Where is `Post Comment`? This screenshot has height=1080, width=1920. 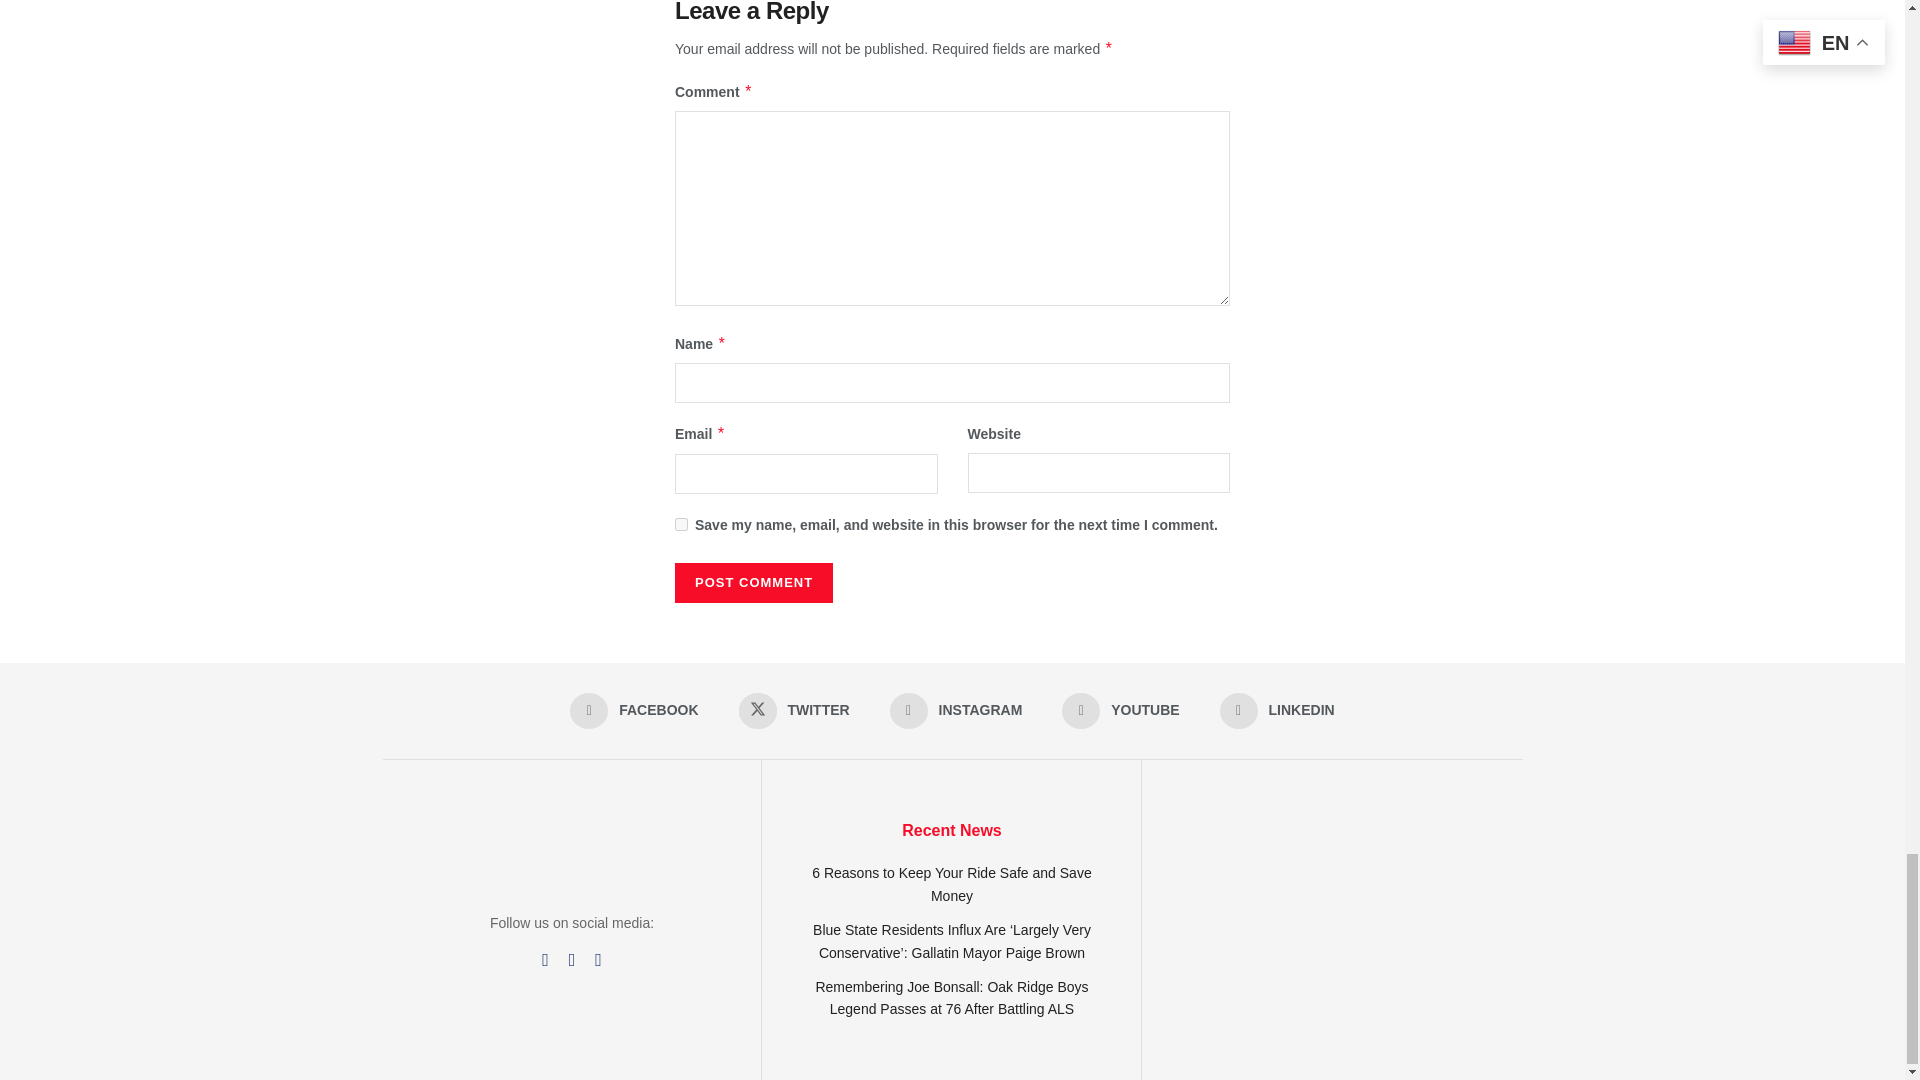 Post Comment is located at coordinates (754, 582).